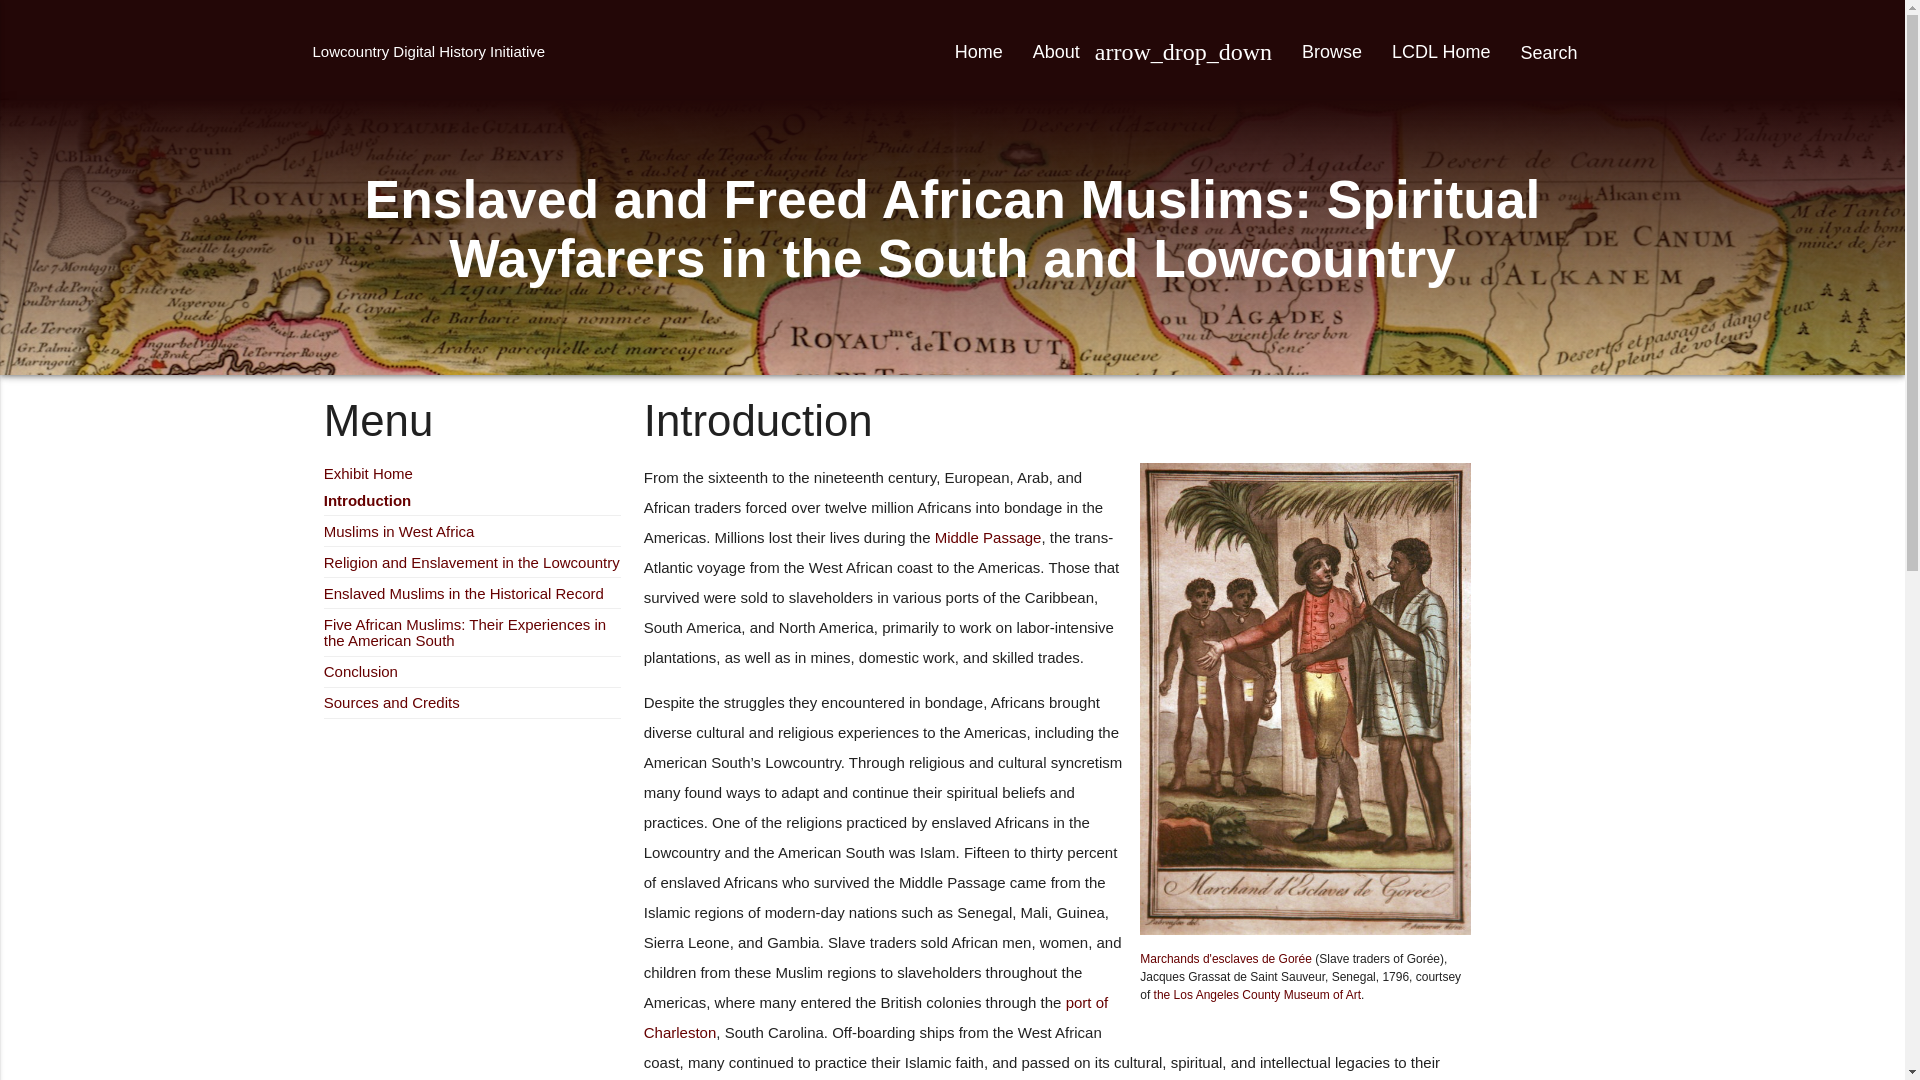 The image size is (1920, 1080). What do you see at coordinates (1440, 52) in the screenshot?
I see `LCDL Home` at bounding box center [1440, 52].